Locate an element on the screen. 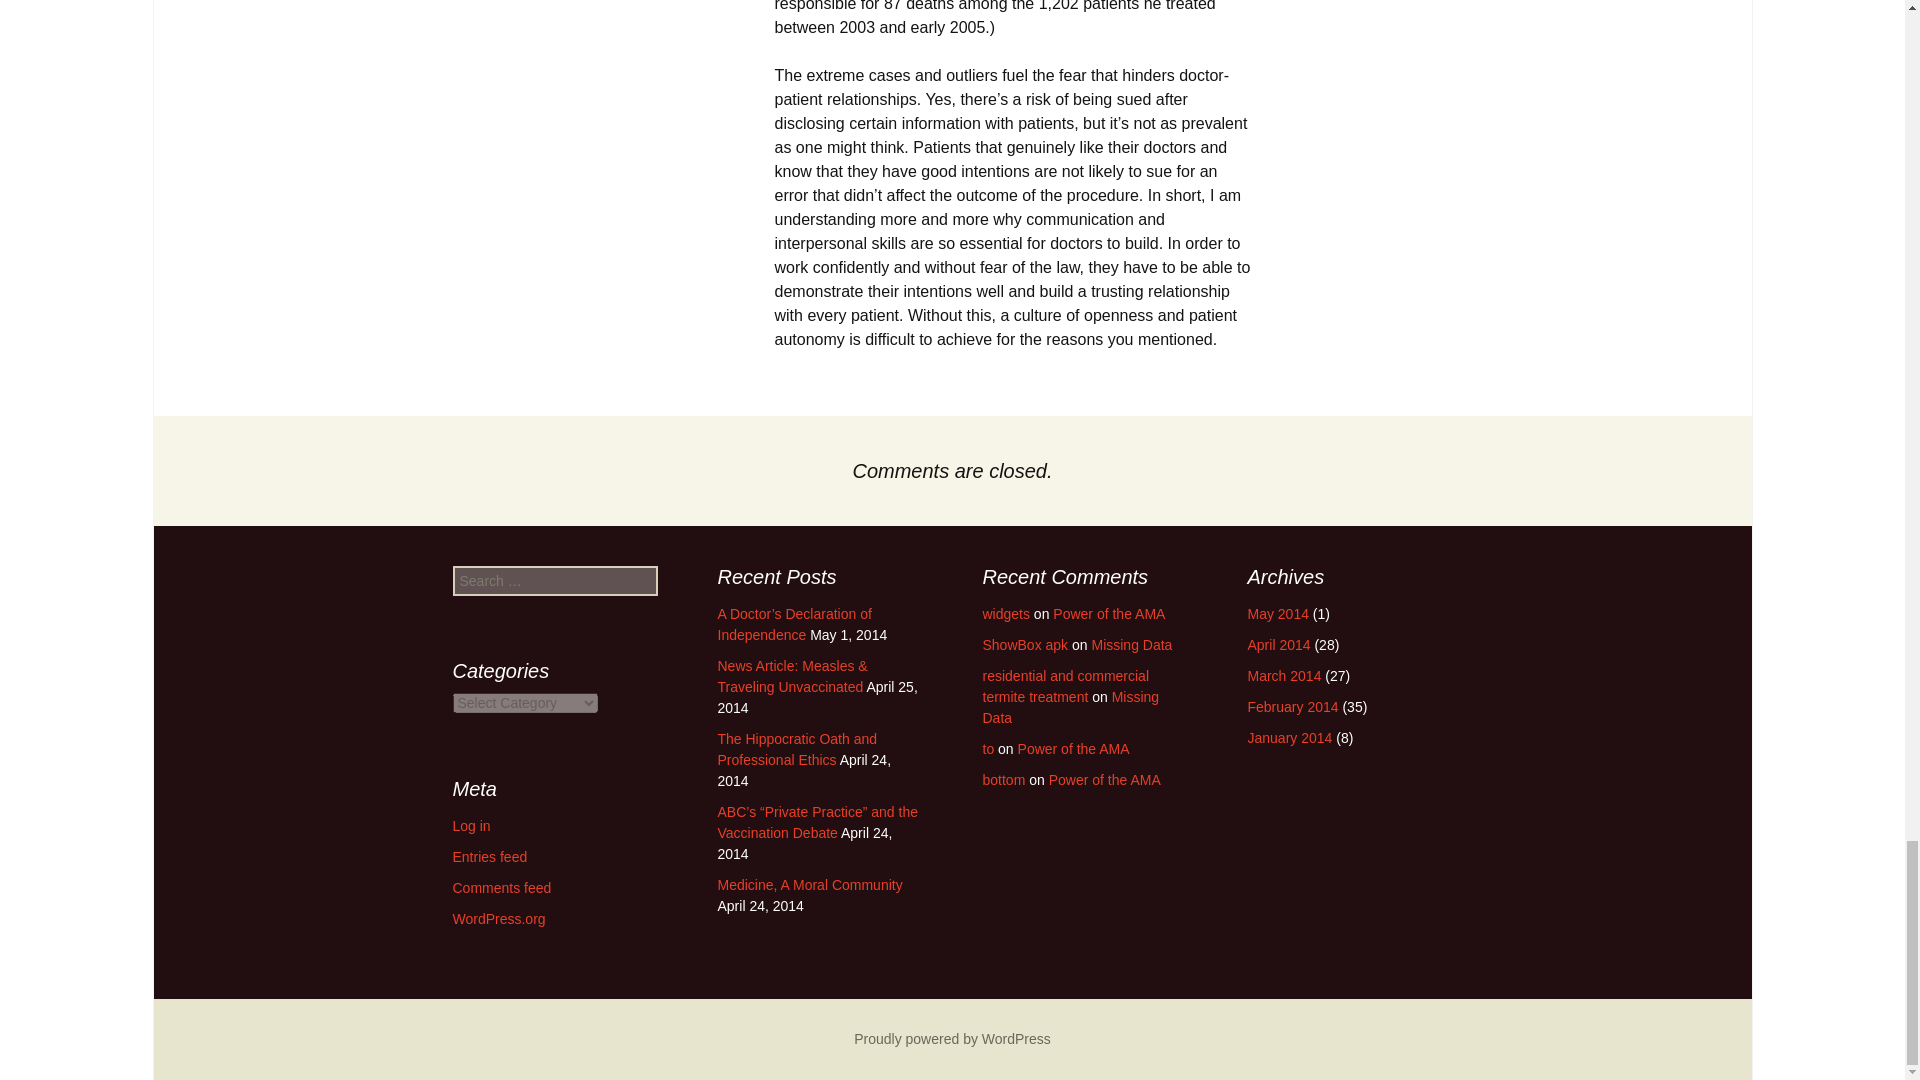  The Hippocratic Oath and Professional Ethics is located at coordinates (798, 749).